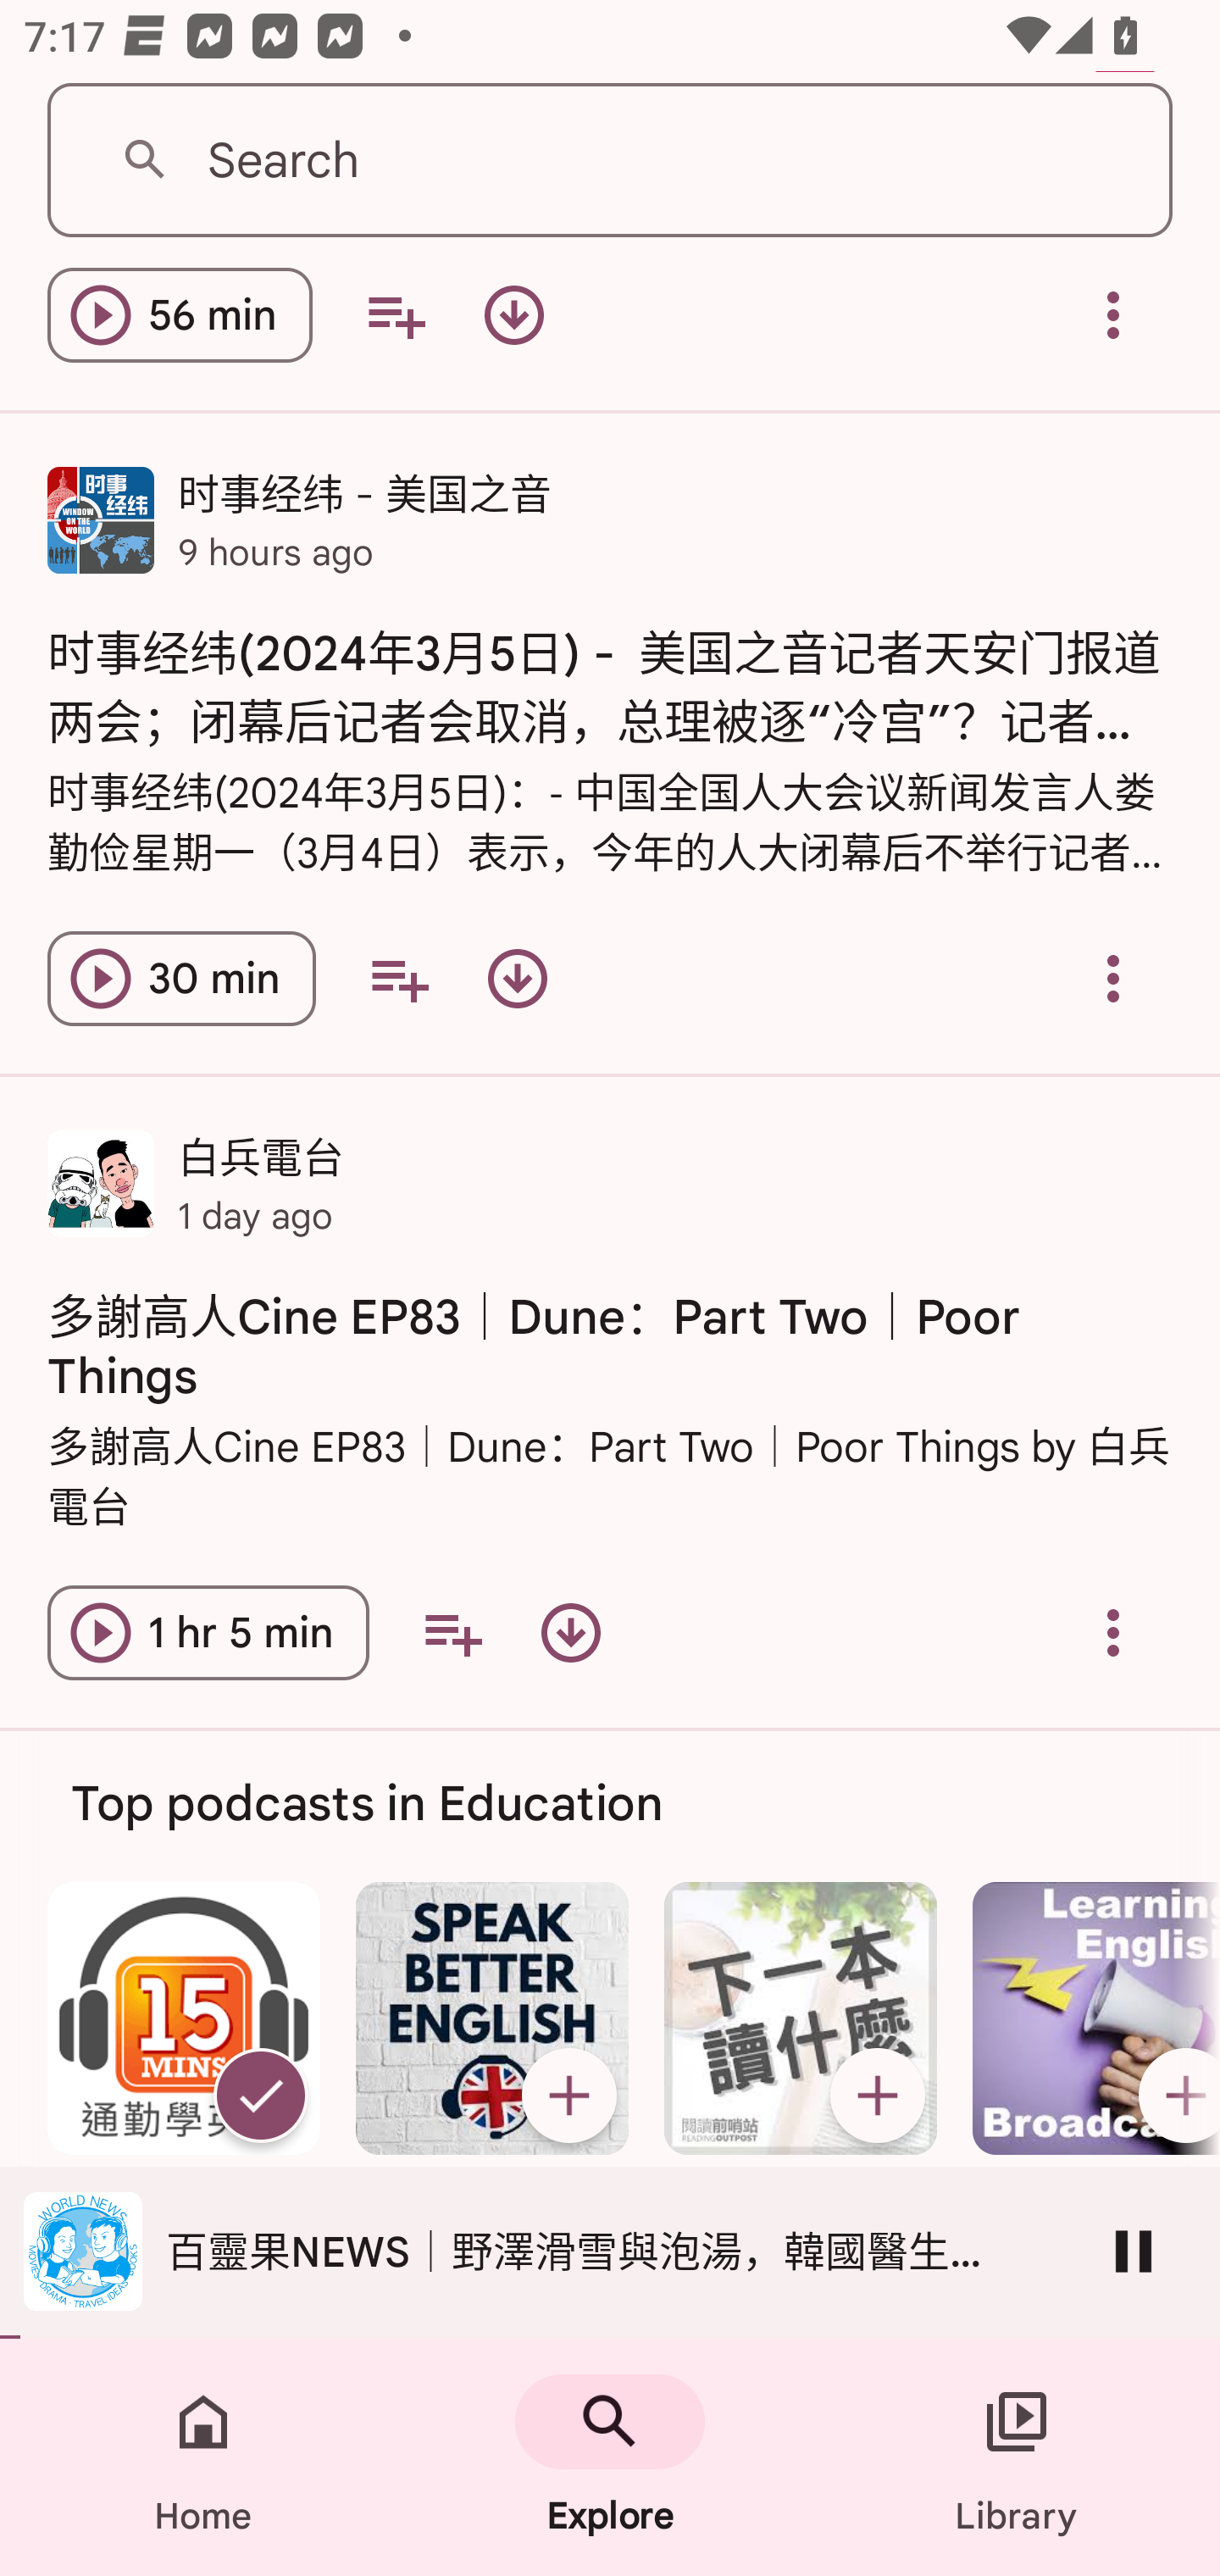 This screenshot has width=1220, height=2576. Describe the element at coordinates (1113, 1633) in the screenshot. I see `Overflow menu` at that location.